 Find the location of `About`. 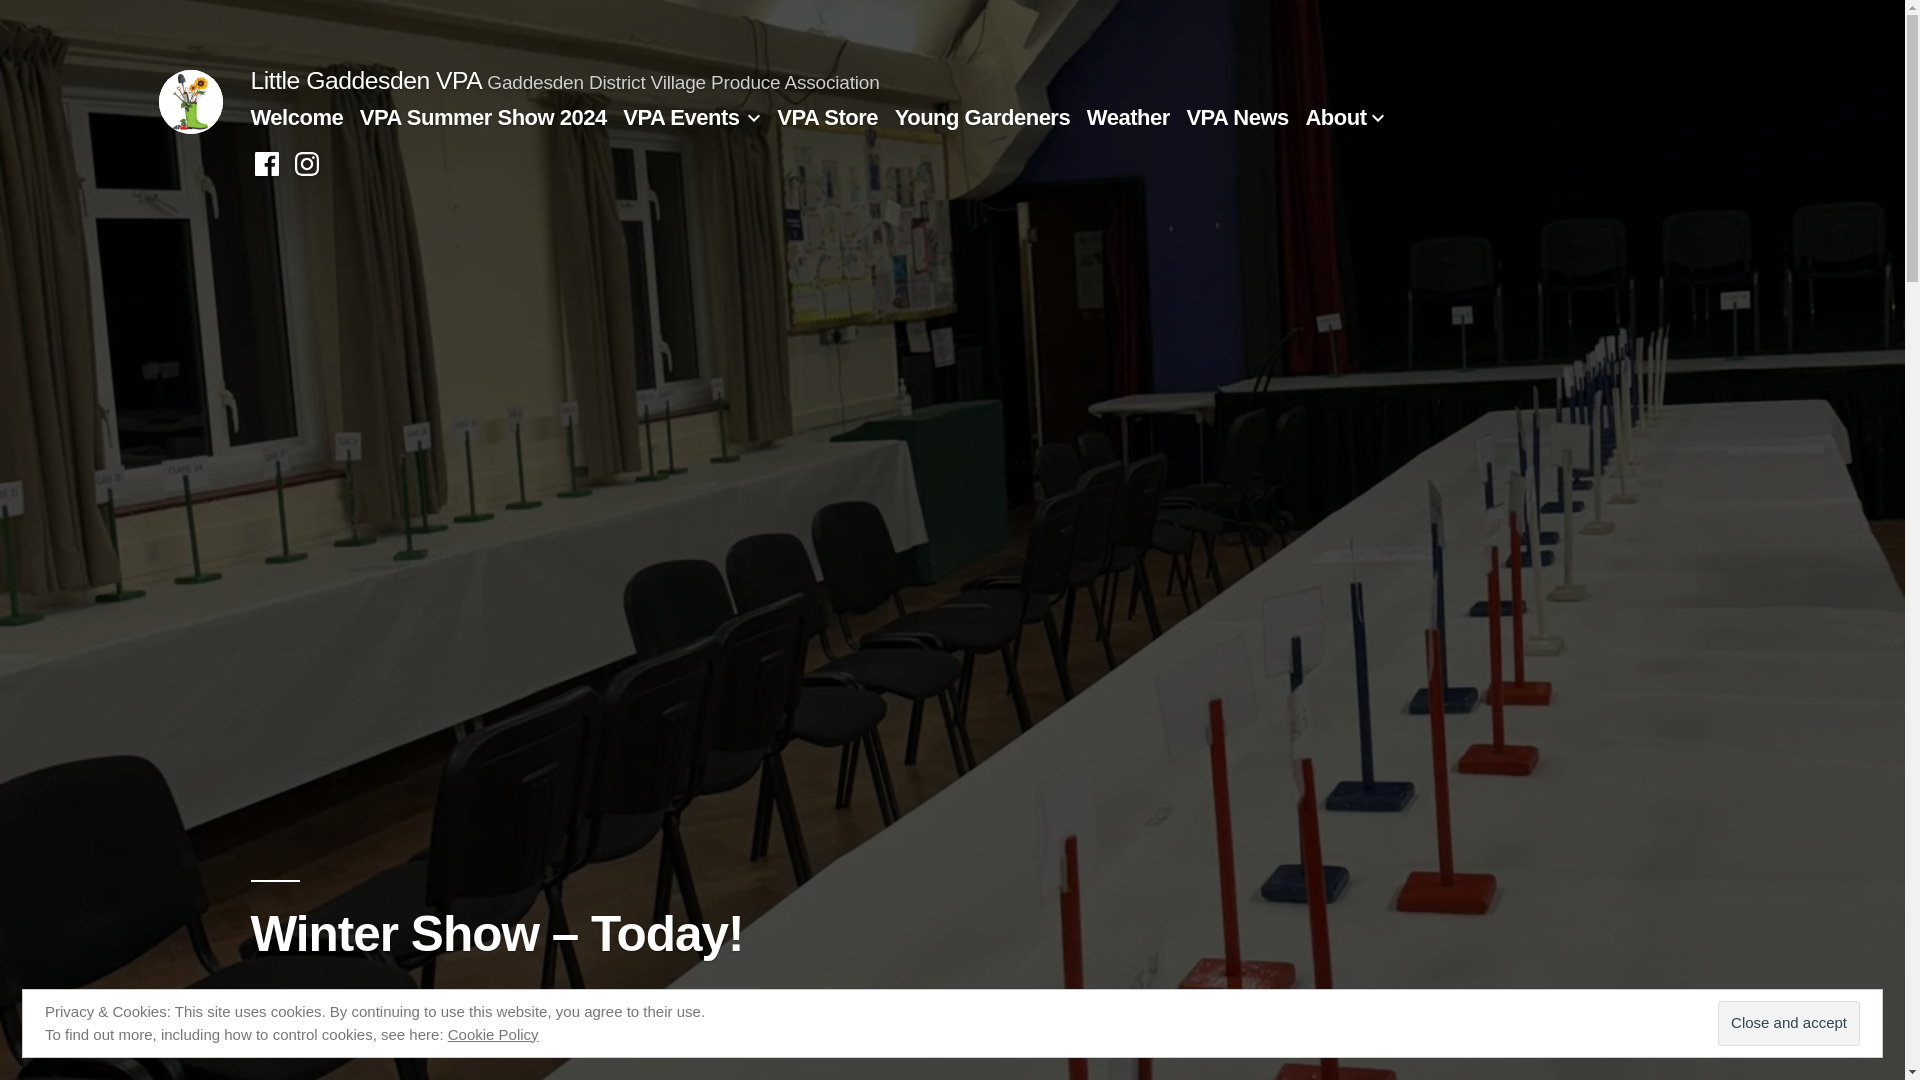

About is located at coordinates (1335, 116).